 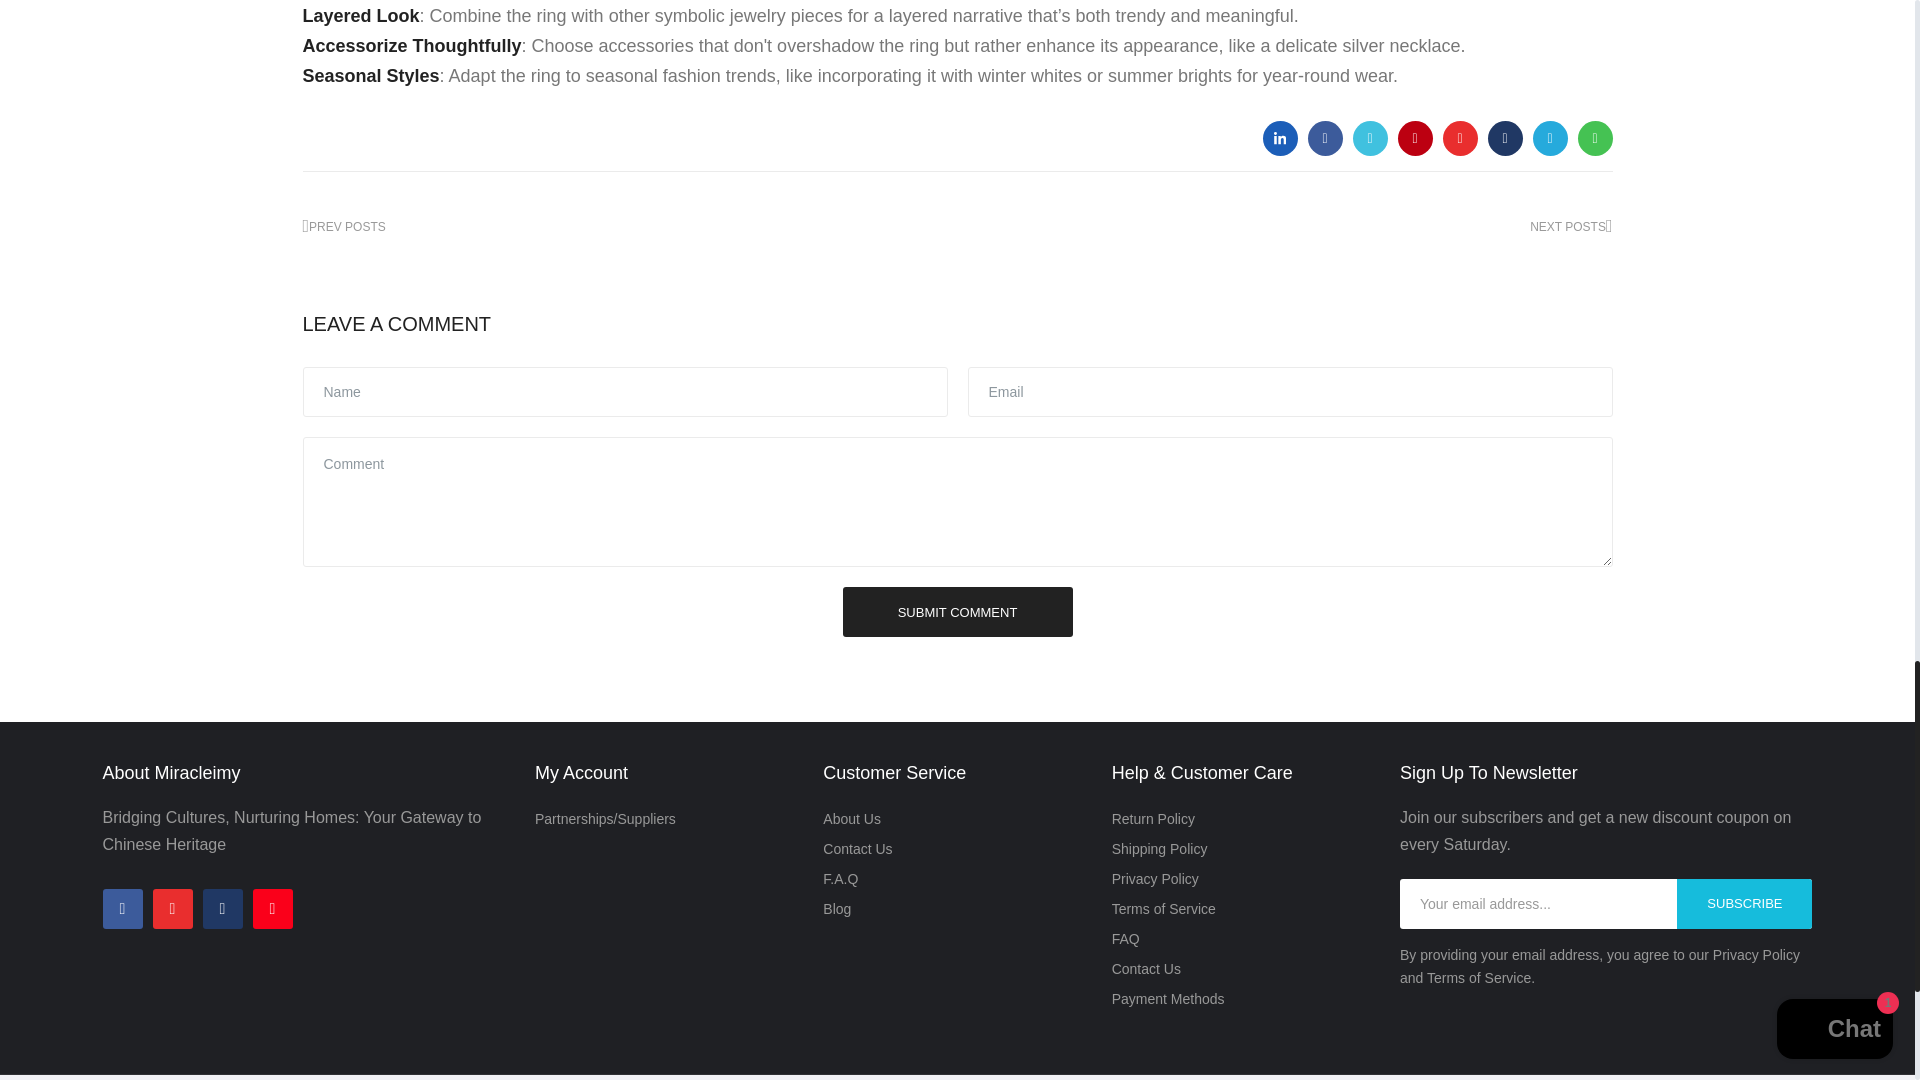 What do you see at coordinates (1458, 138) in the screenshot?
I see `Share on pinterest` at bounding box center [1458, 138].